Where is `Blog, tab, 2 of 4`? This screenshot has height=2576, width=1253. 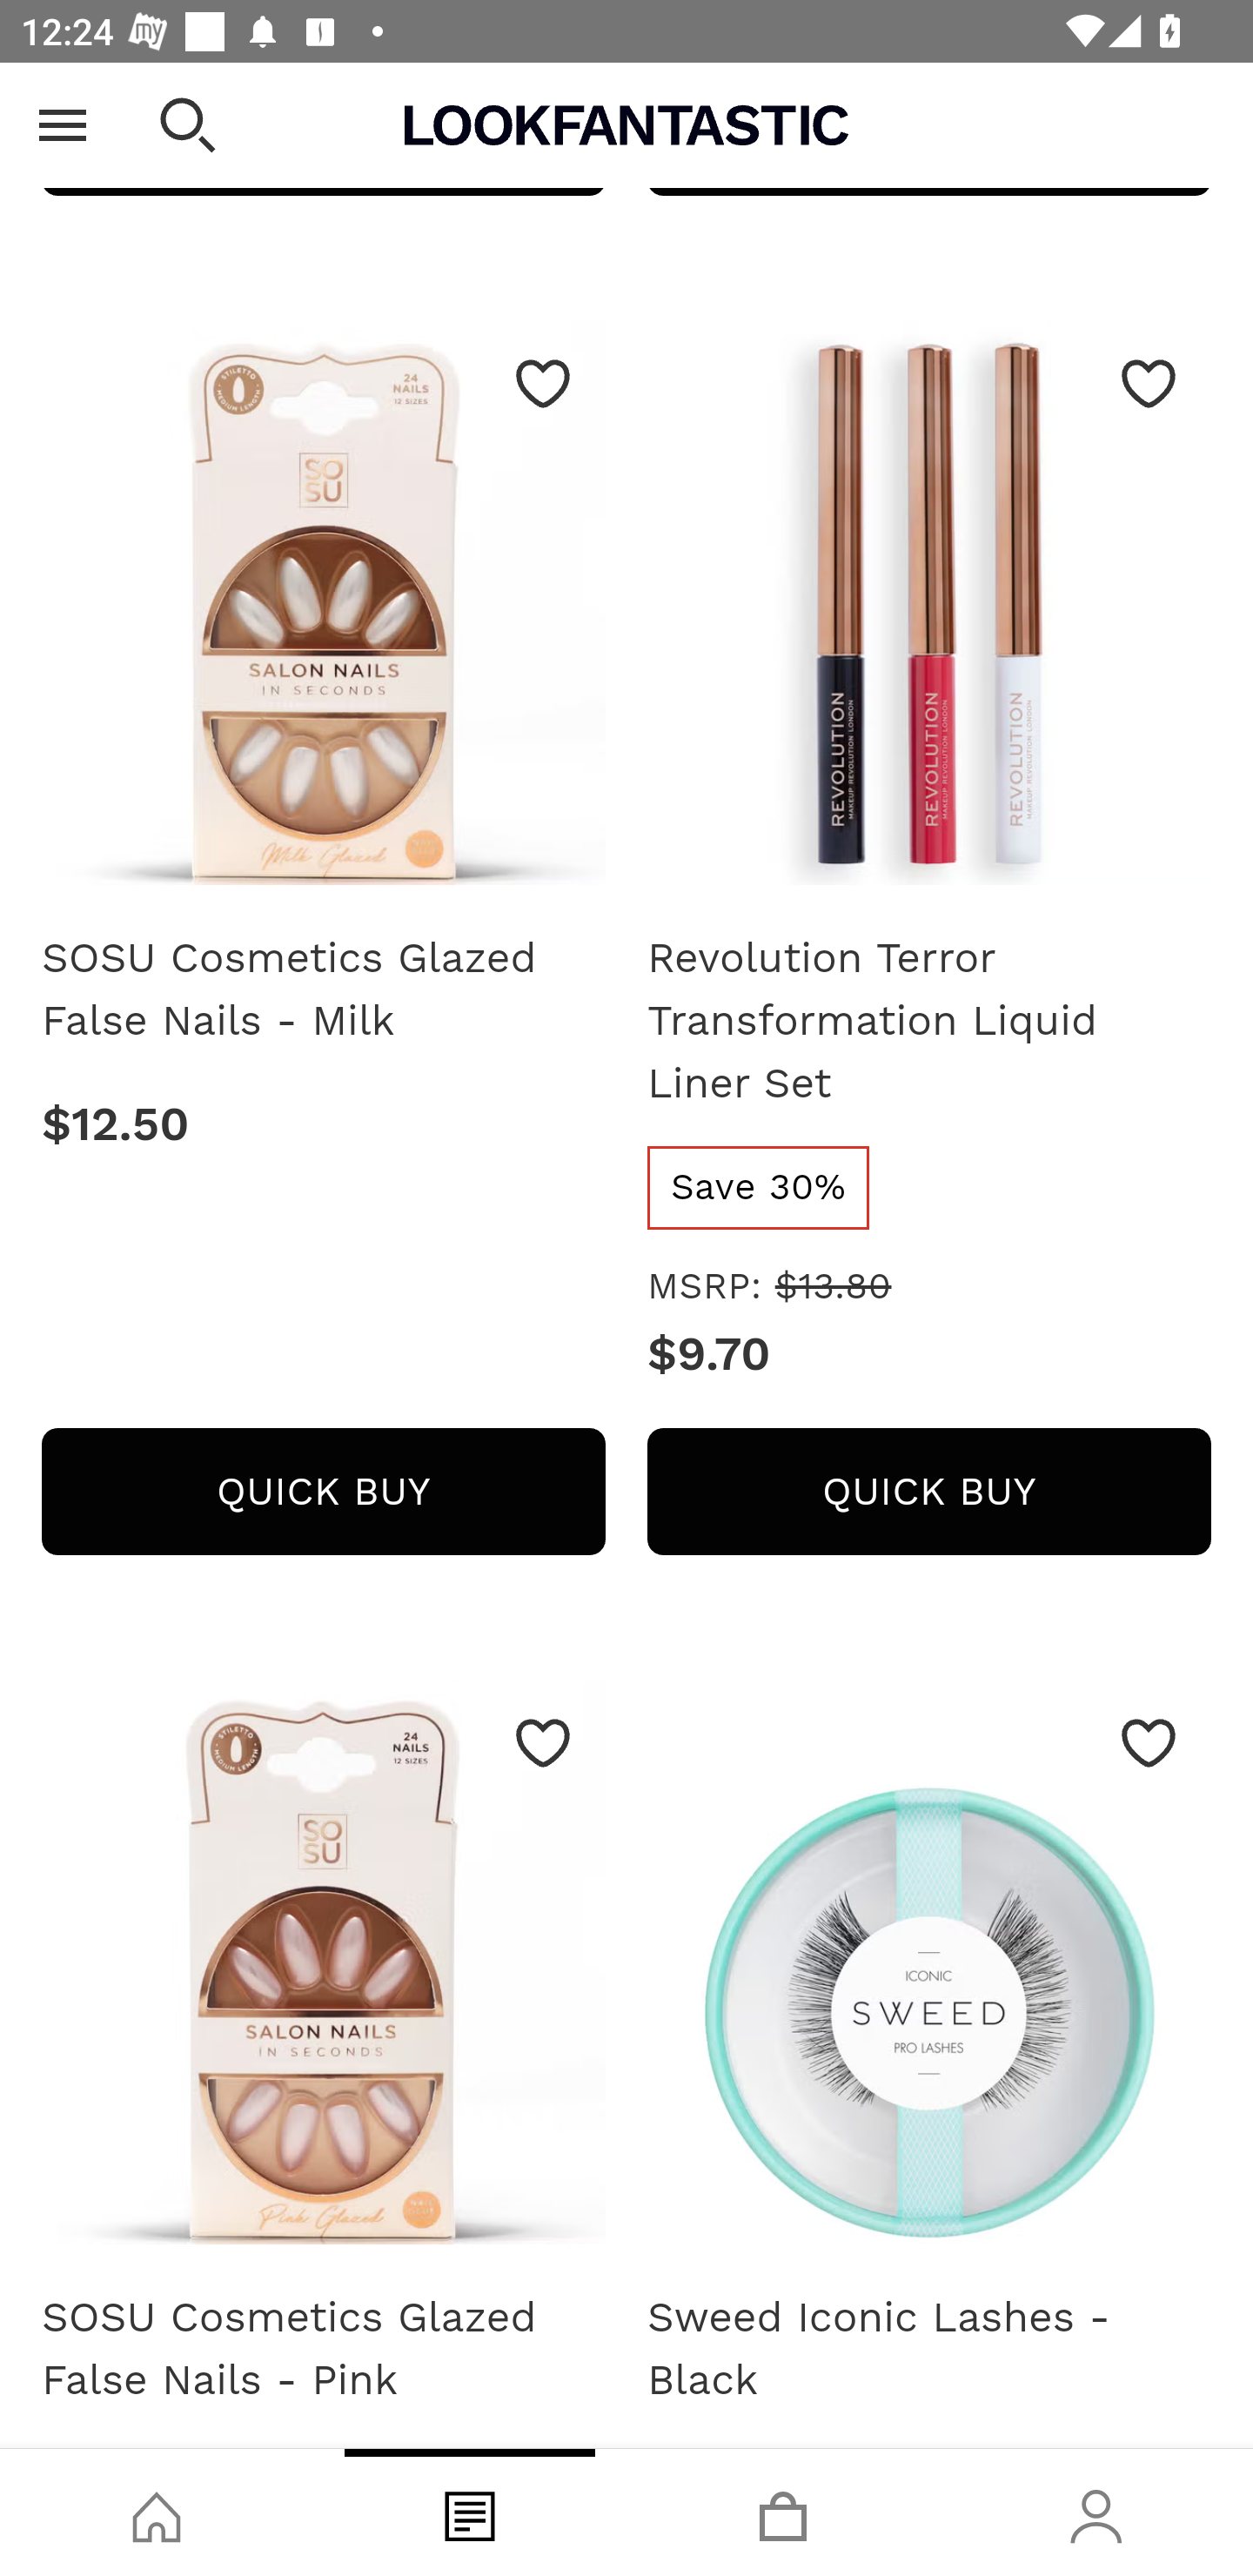
Blog, tab, 2 of 4 is located at coordinates (470, 2512).